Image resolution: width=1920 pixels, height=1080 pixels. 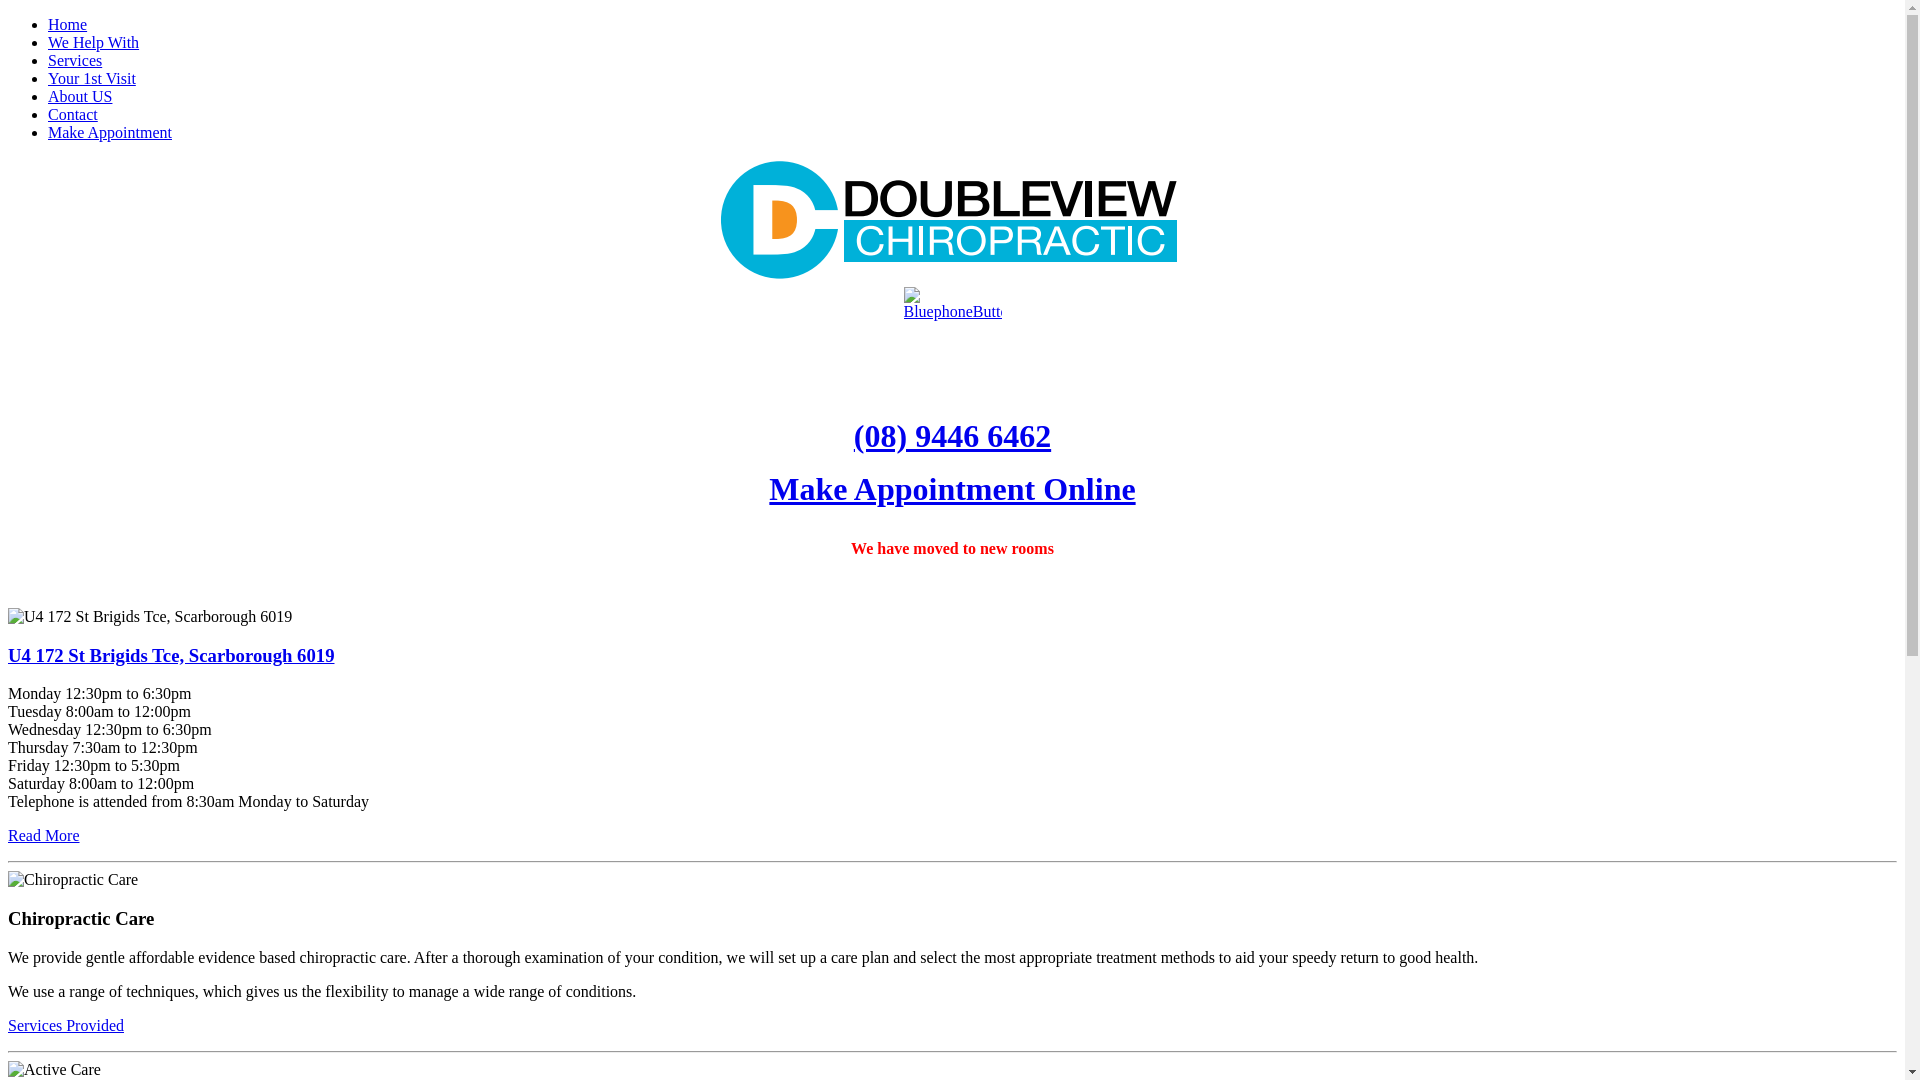 What do you see at coordinates (75, 60) in the screenshot?
I see `Services` at bounding box center [75, 60].